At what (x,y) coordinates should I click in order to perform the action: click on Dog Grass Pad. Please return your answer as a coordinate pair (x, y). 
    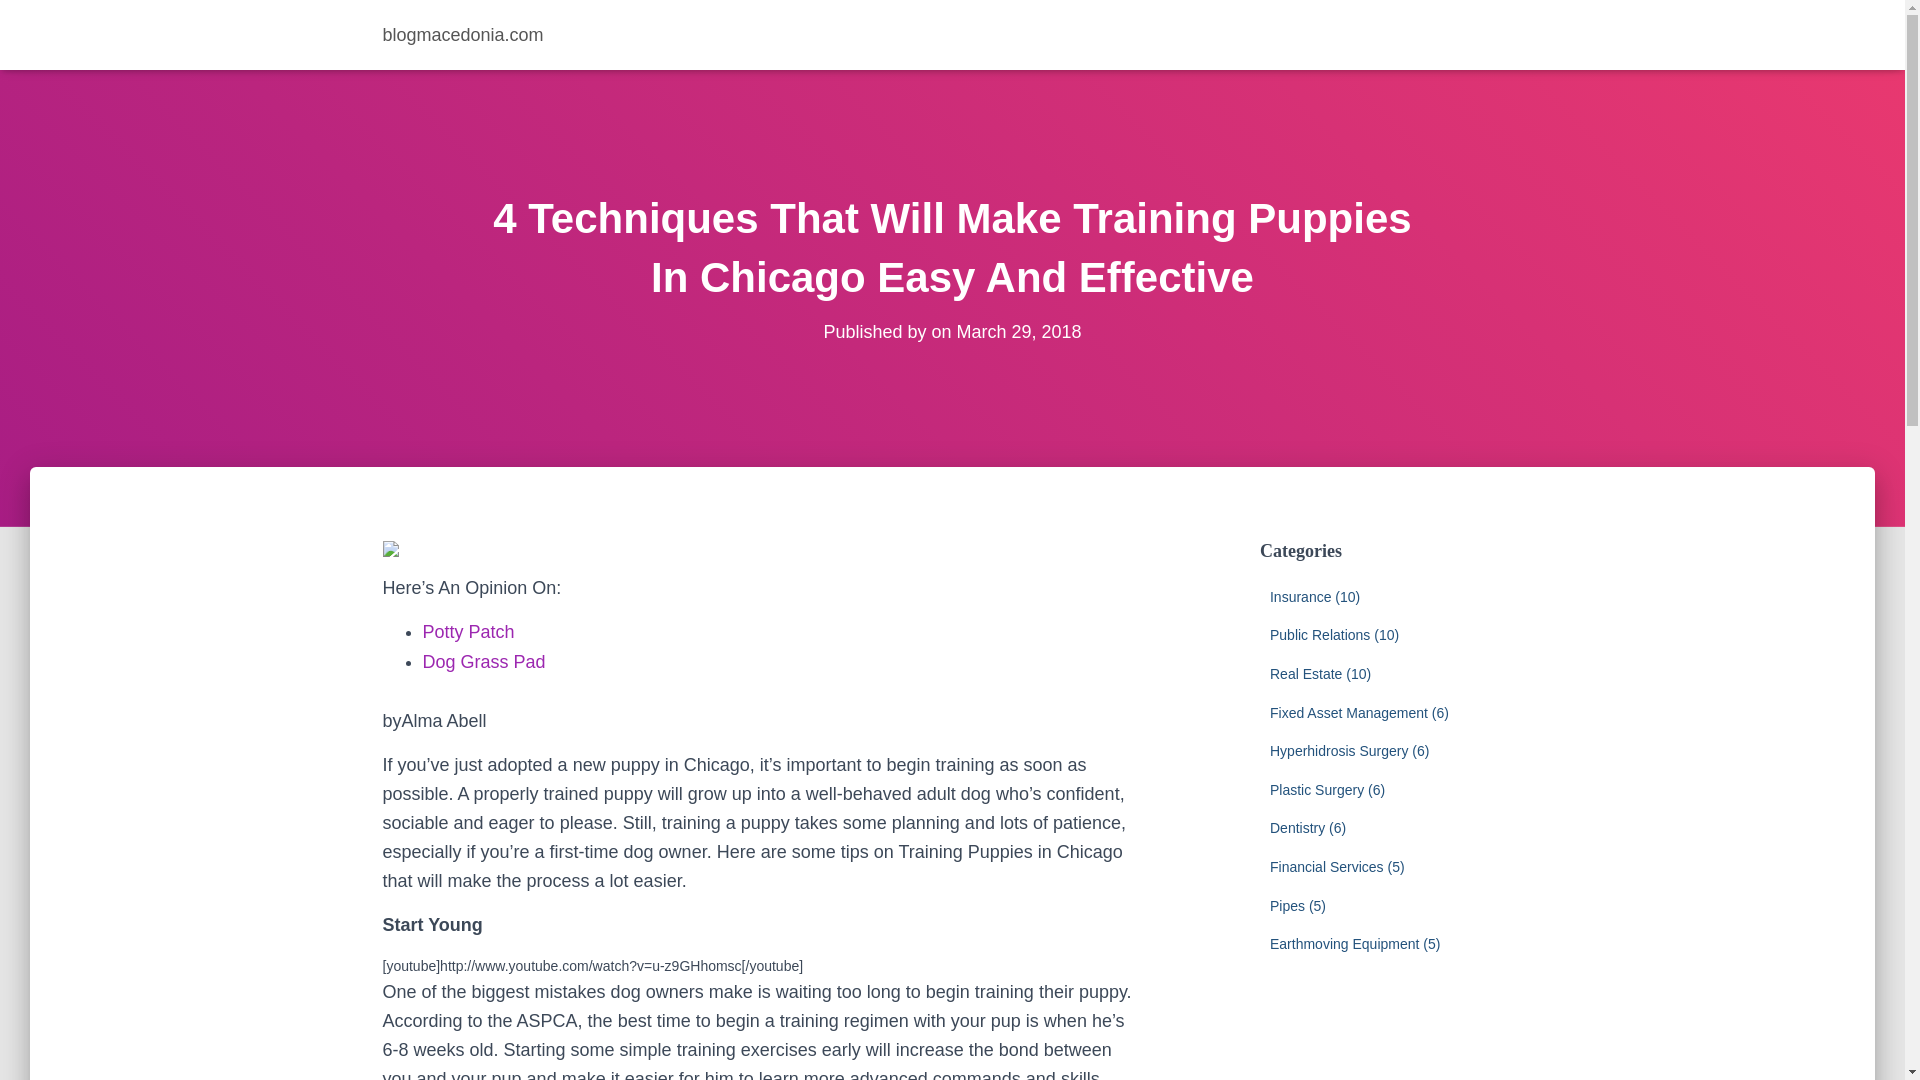
    Looking at the image, I should click on (484, 662).